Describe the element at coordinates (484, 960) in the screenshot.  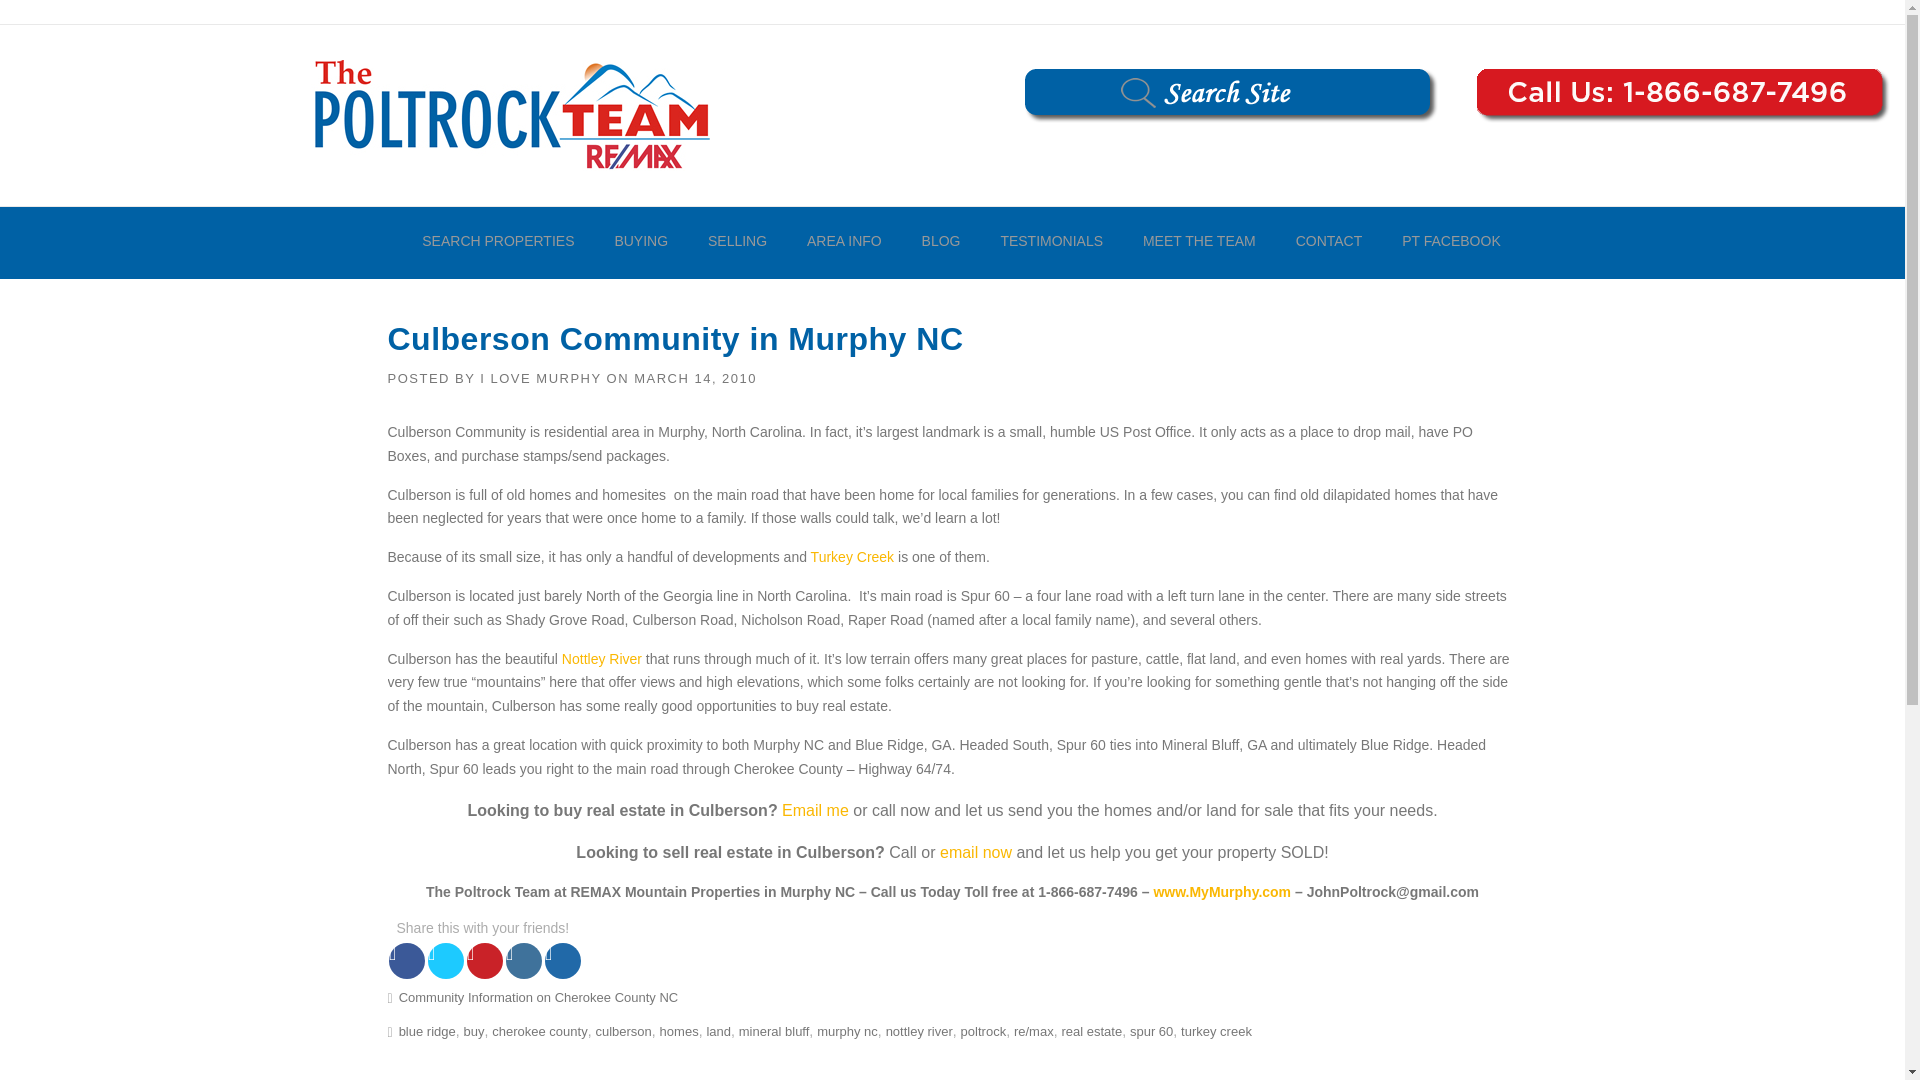
I see `Share on Pinterest` at that location.